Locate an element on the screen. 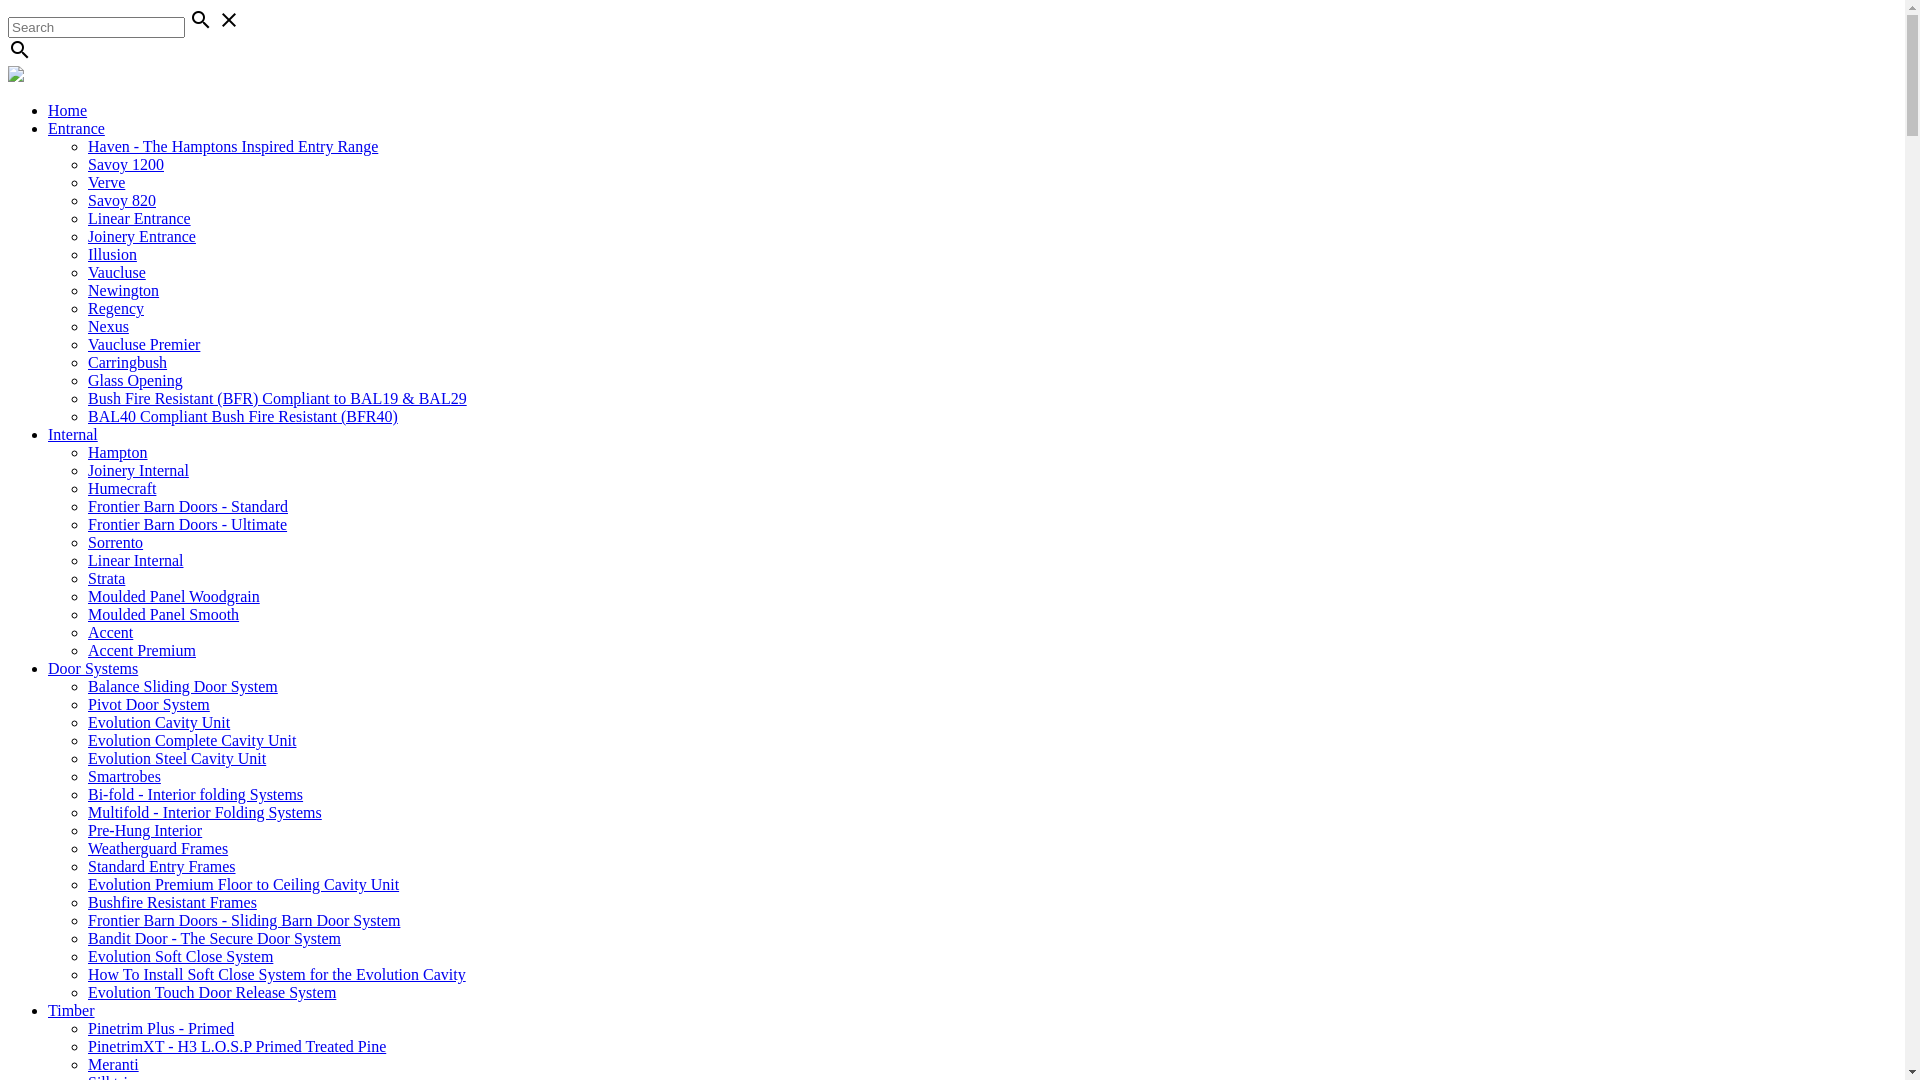 The height and width of the screenshot is (1080, 1920). Entrance is located at coordinates (76, 128).